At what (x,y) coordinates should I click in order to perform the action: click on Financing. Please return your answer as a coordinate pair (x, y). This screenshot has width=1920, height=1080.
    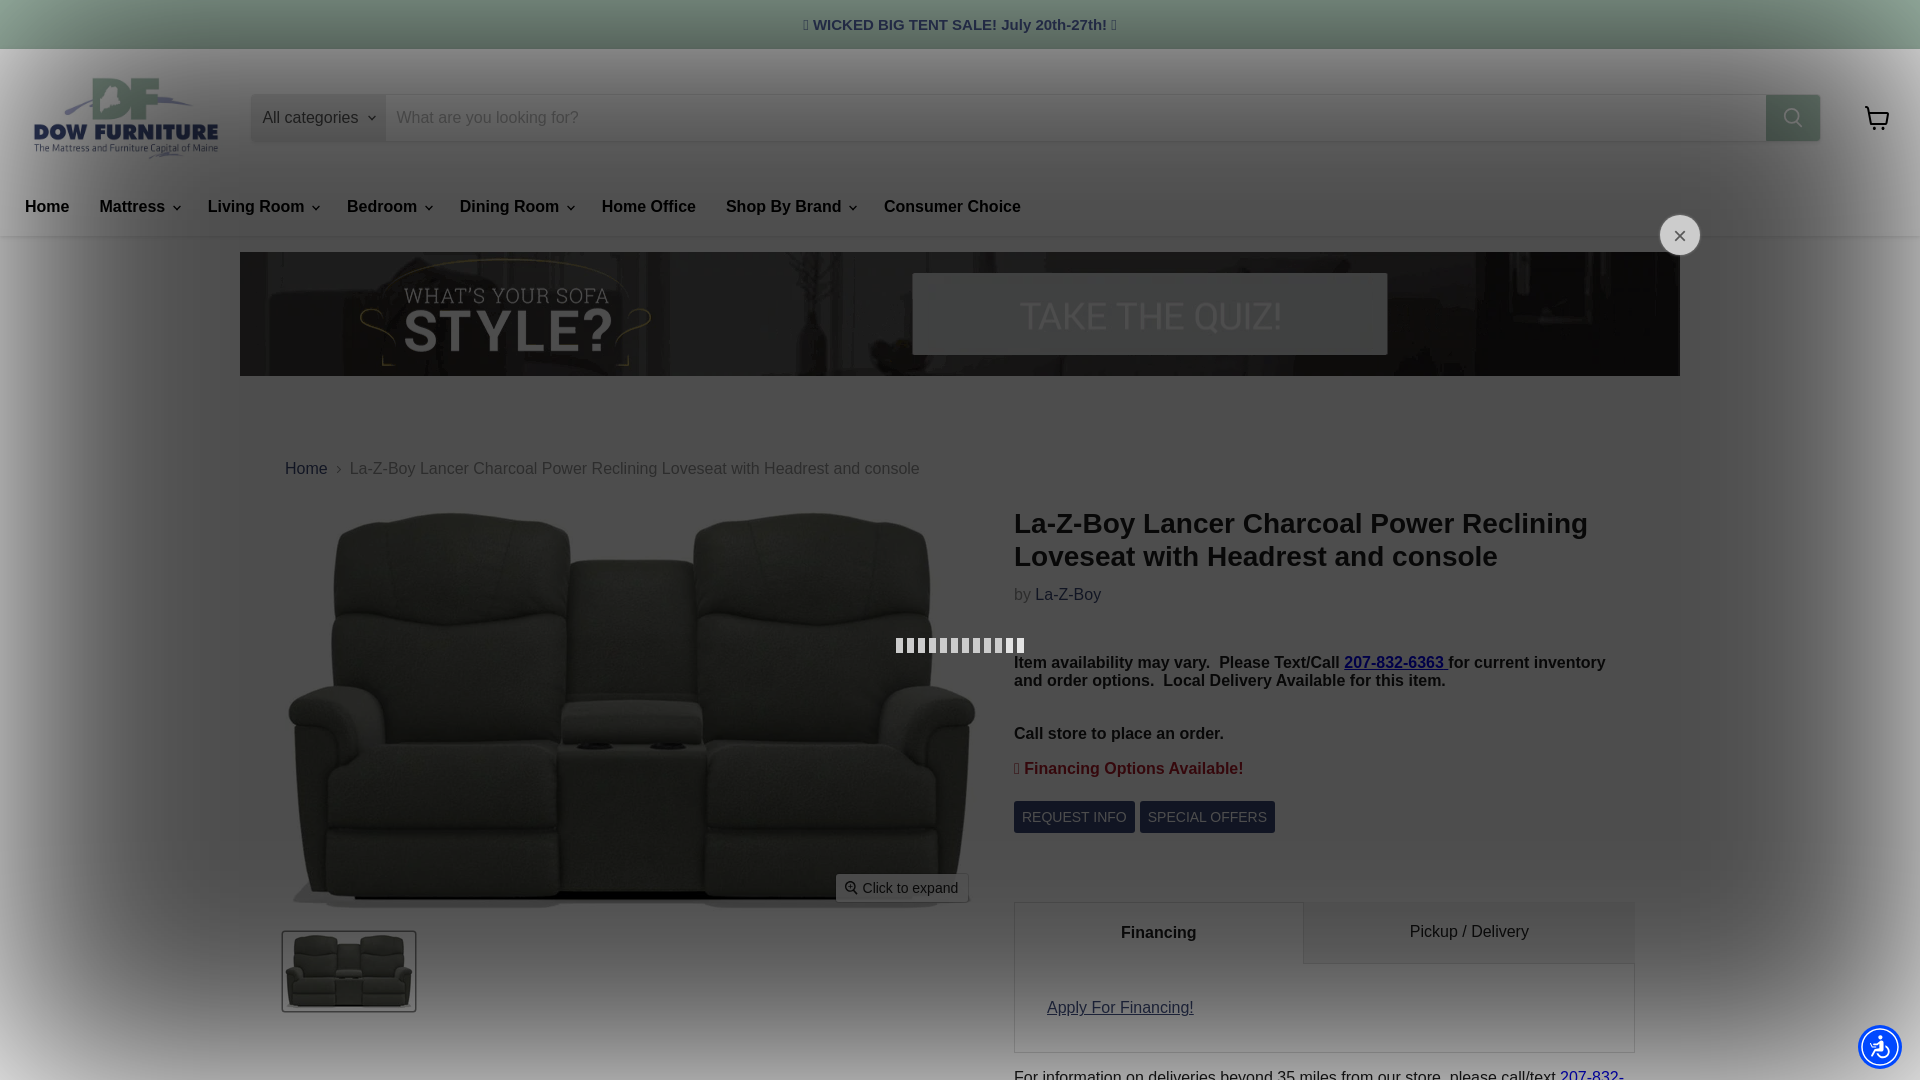
    Looking at the image, I should click on (1120, 1008).